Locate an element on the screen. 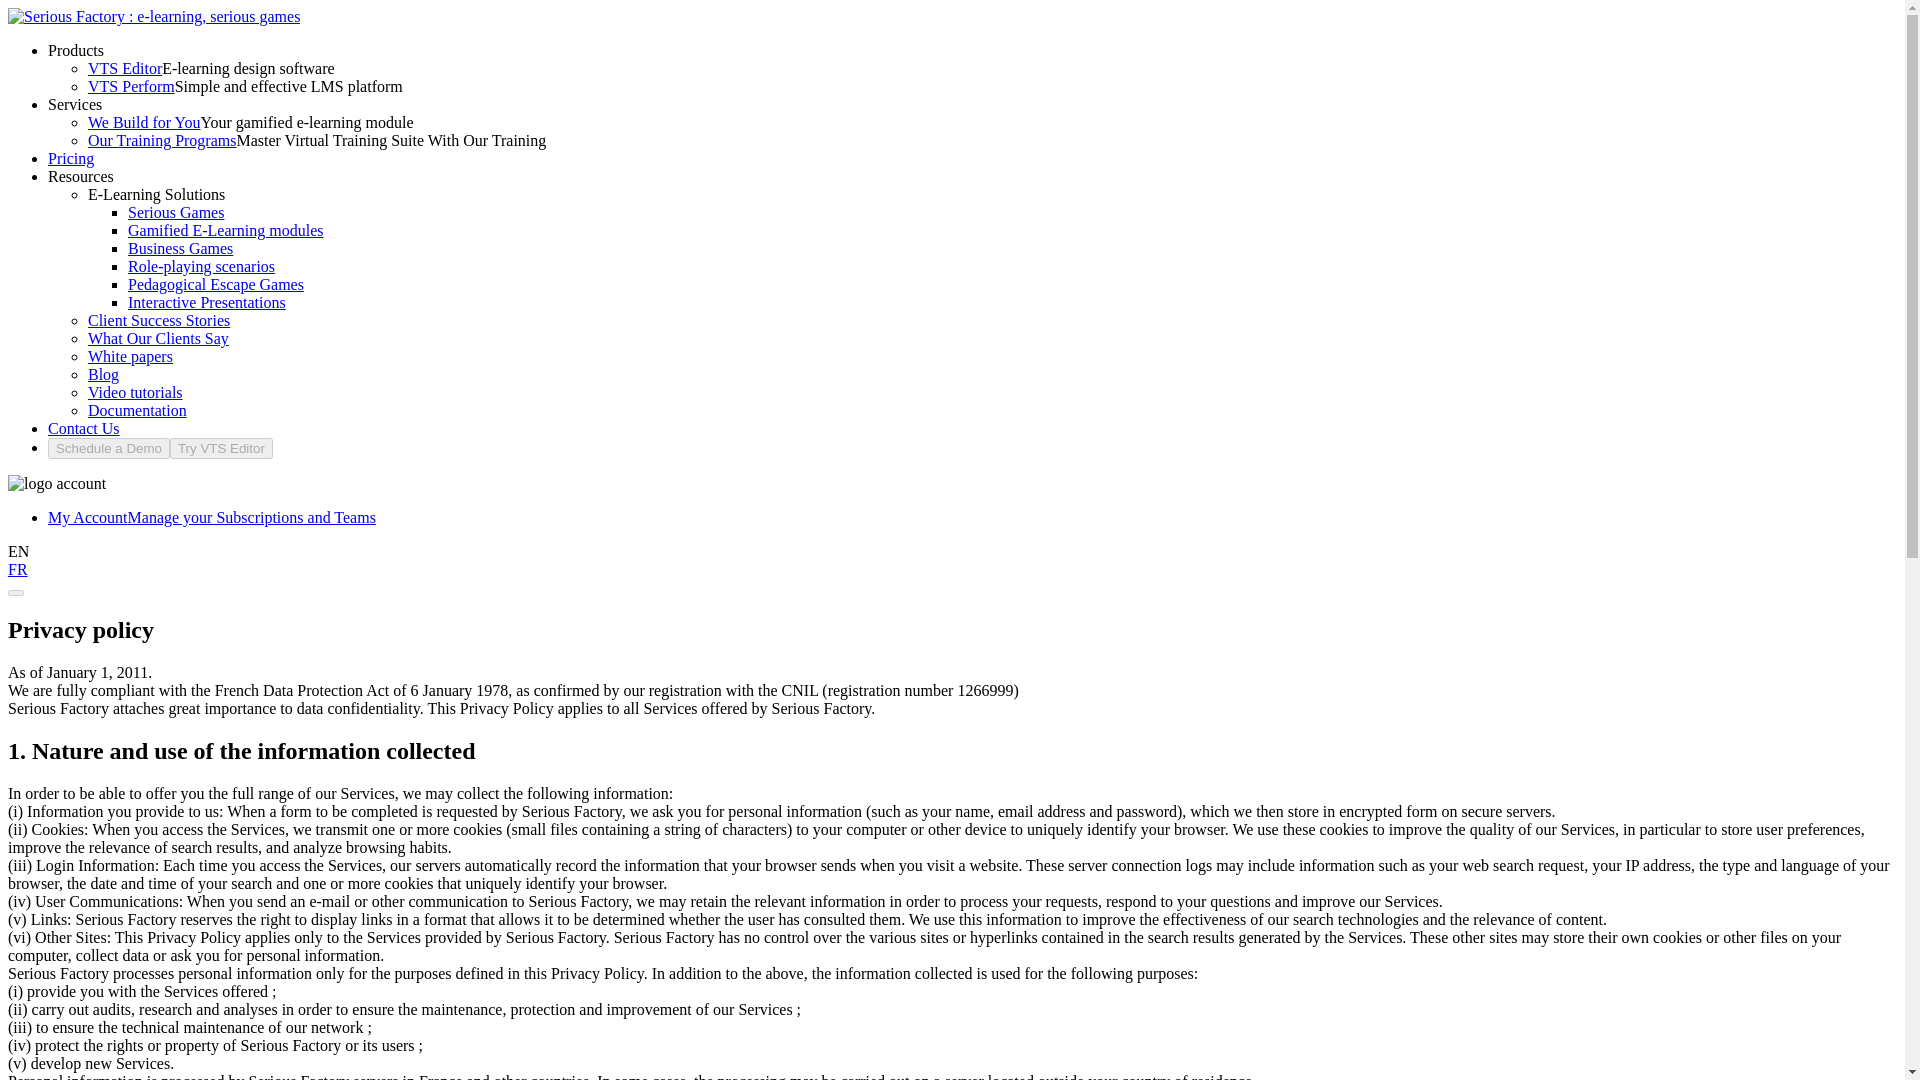  Browse our other customer testimonials is located at coordinates (158, 338).